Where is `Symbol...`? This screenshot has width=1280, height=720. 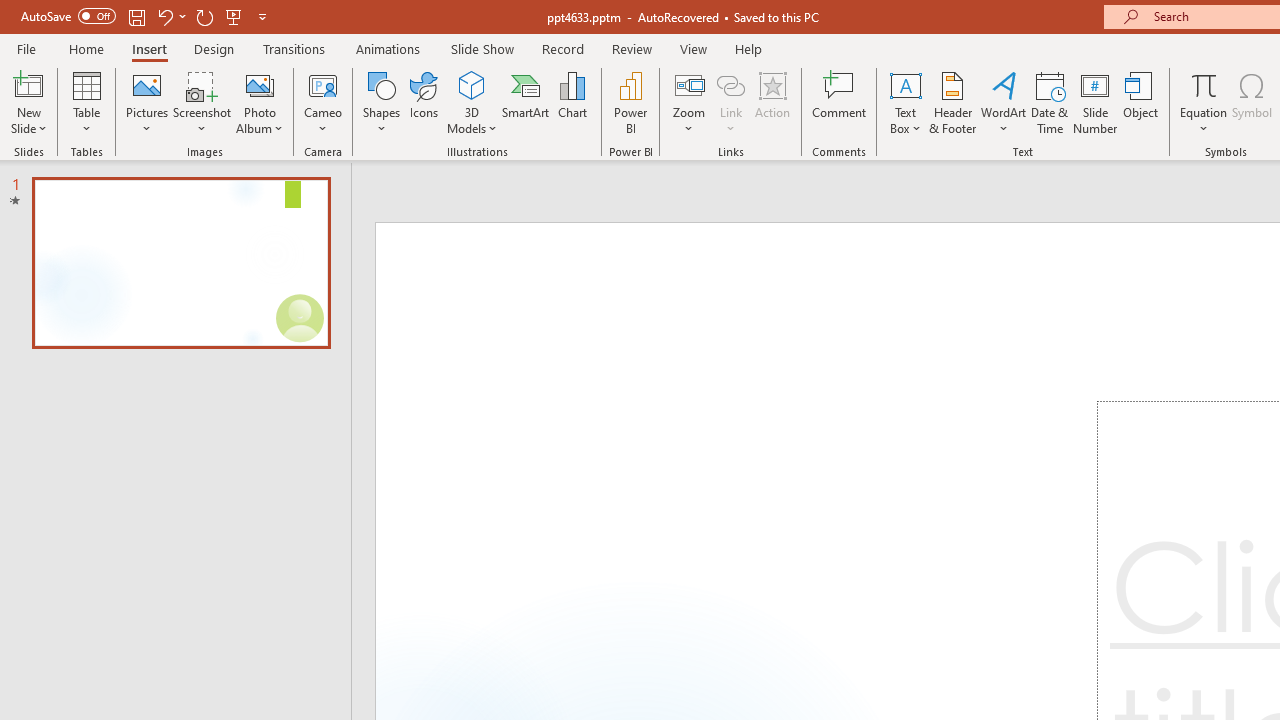
Symbol... is located at coordinates (1252, 102).